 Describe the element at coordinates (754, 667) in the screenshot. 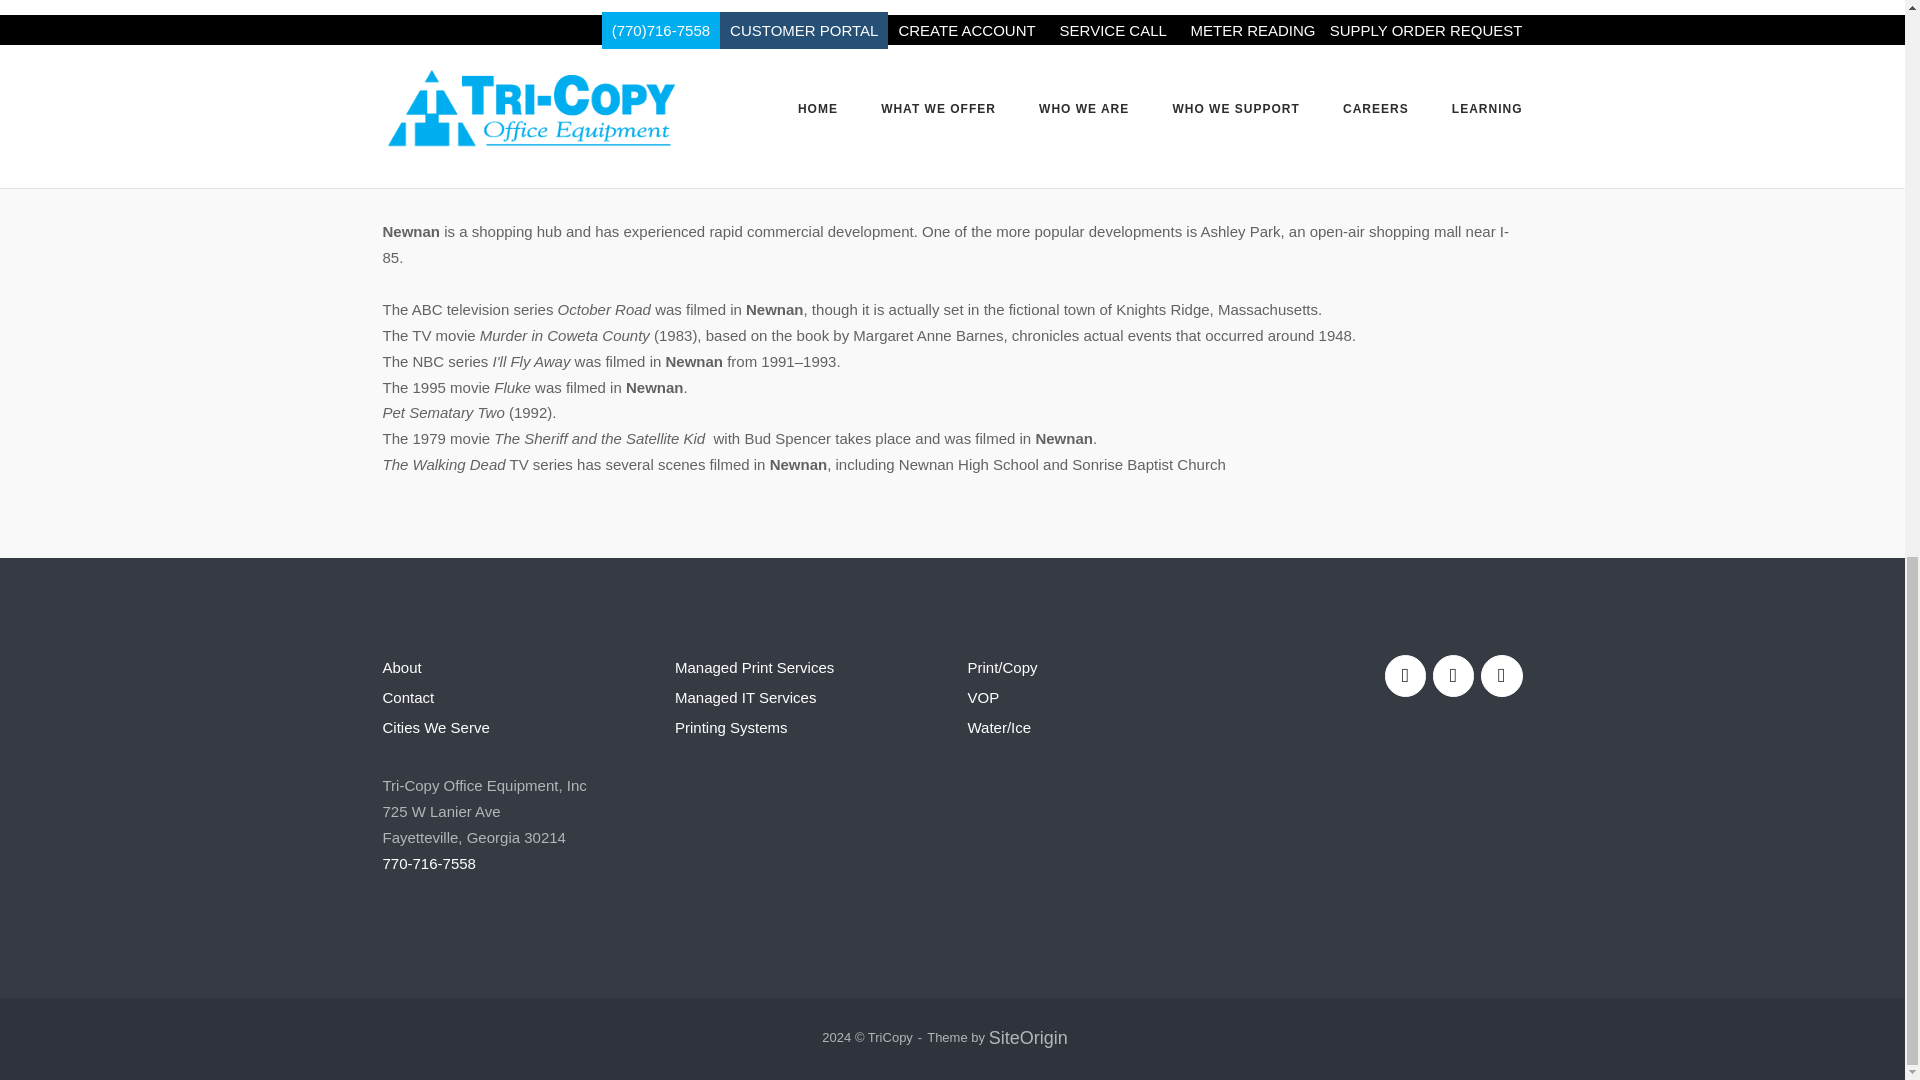

I see `Managed Print Services` at that location.